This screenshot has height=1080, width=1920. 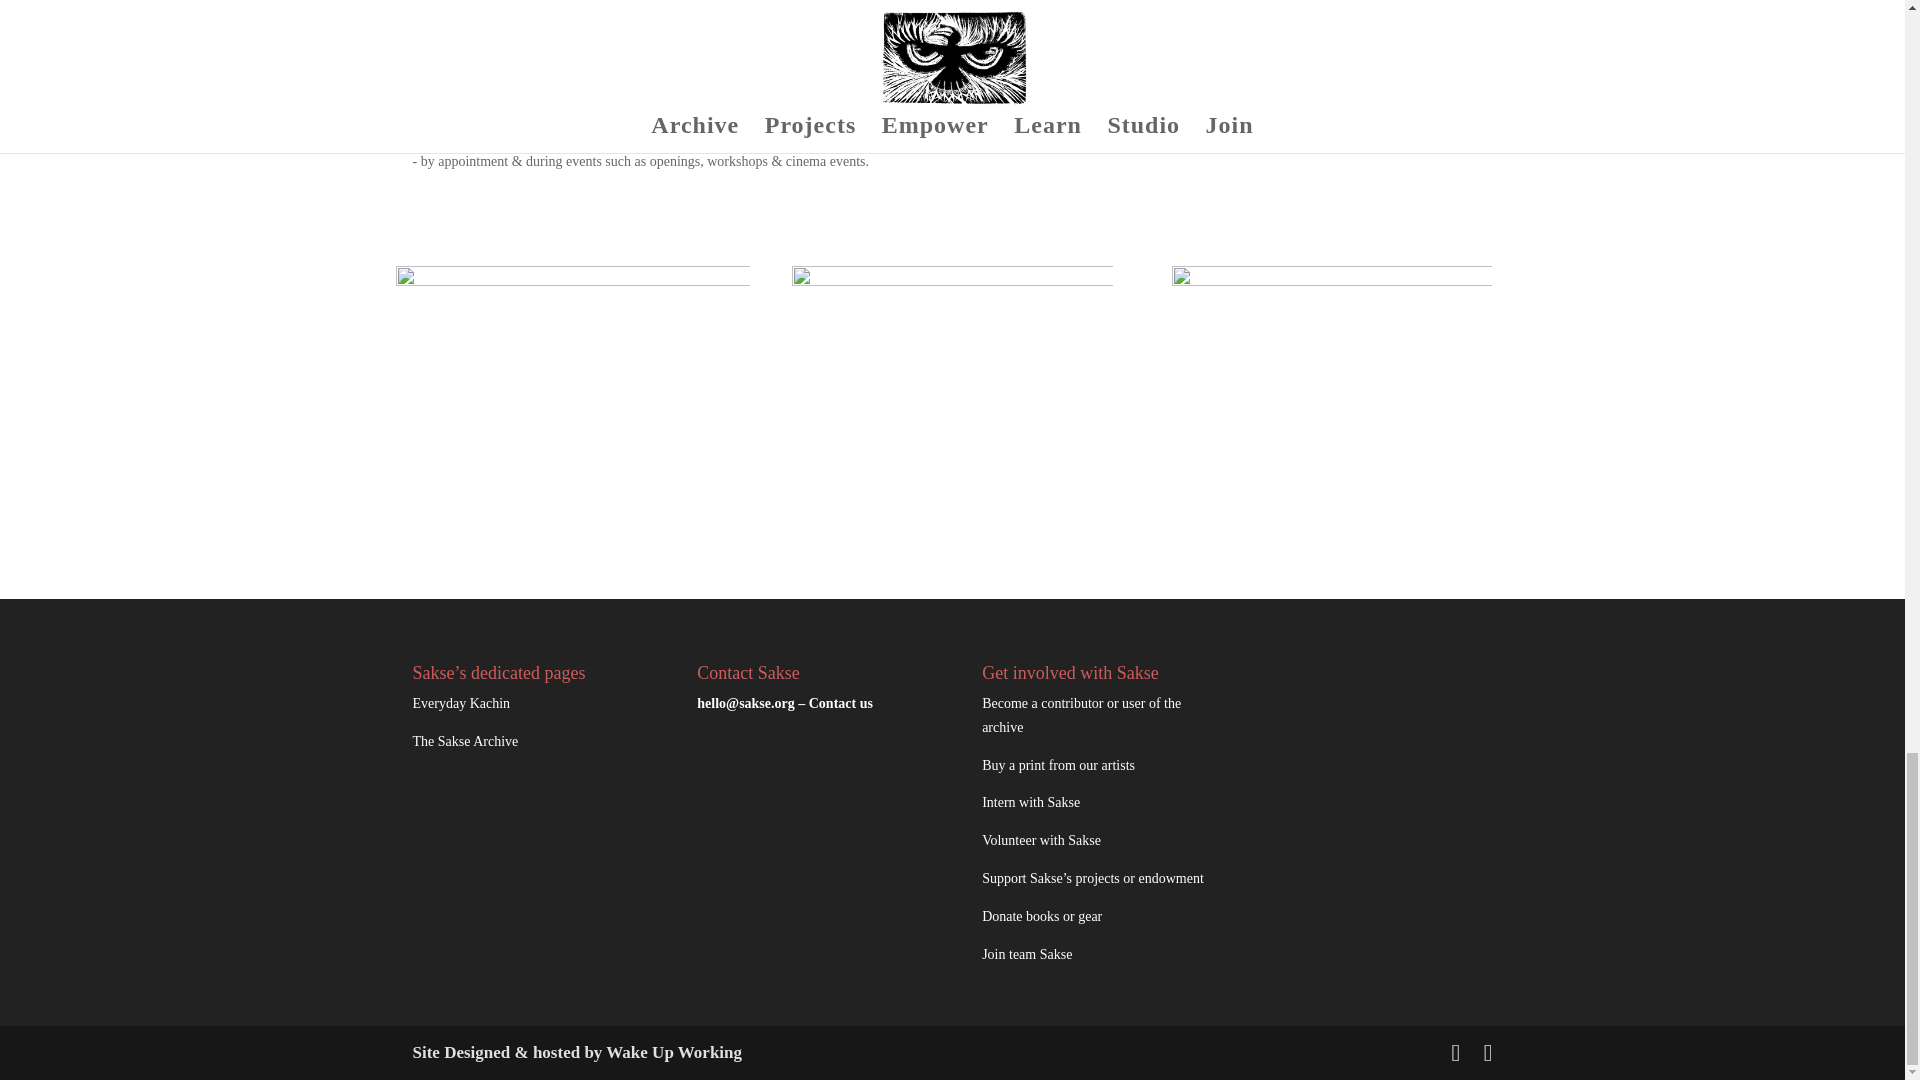 What do you see at coordinates (674, 1052) in the screenshot?
I see `Wake Up Working` at bounding box center [674, 1052].